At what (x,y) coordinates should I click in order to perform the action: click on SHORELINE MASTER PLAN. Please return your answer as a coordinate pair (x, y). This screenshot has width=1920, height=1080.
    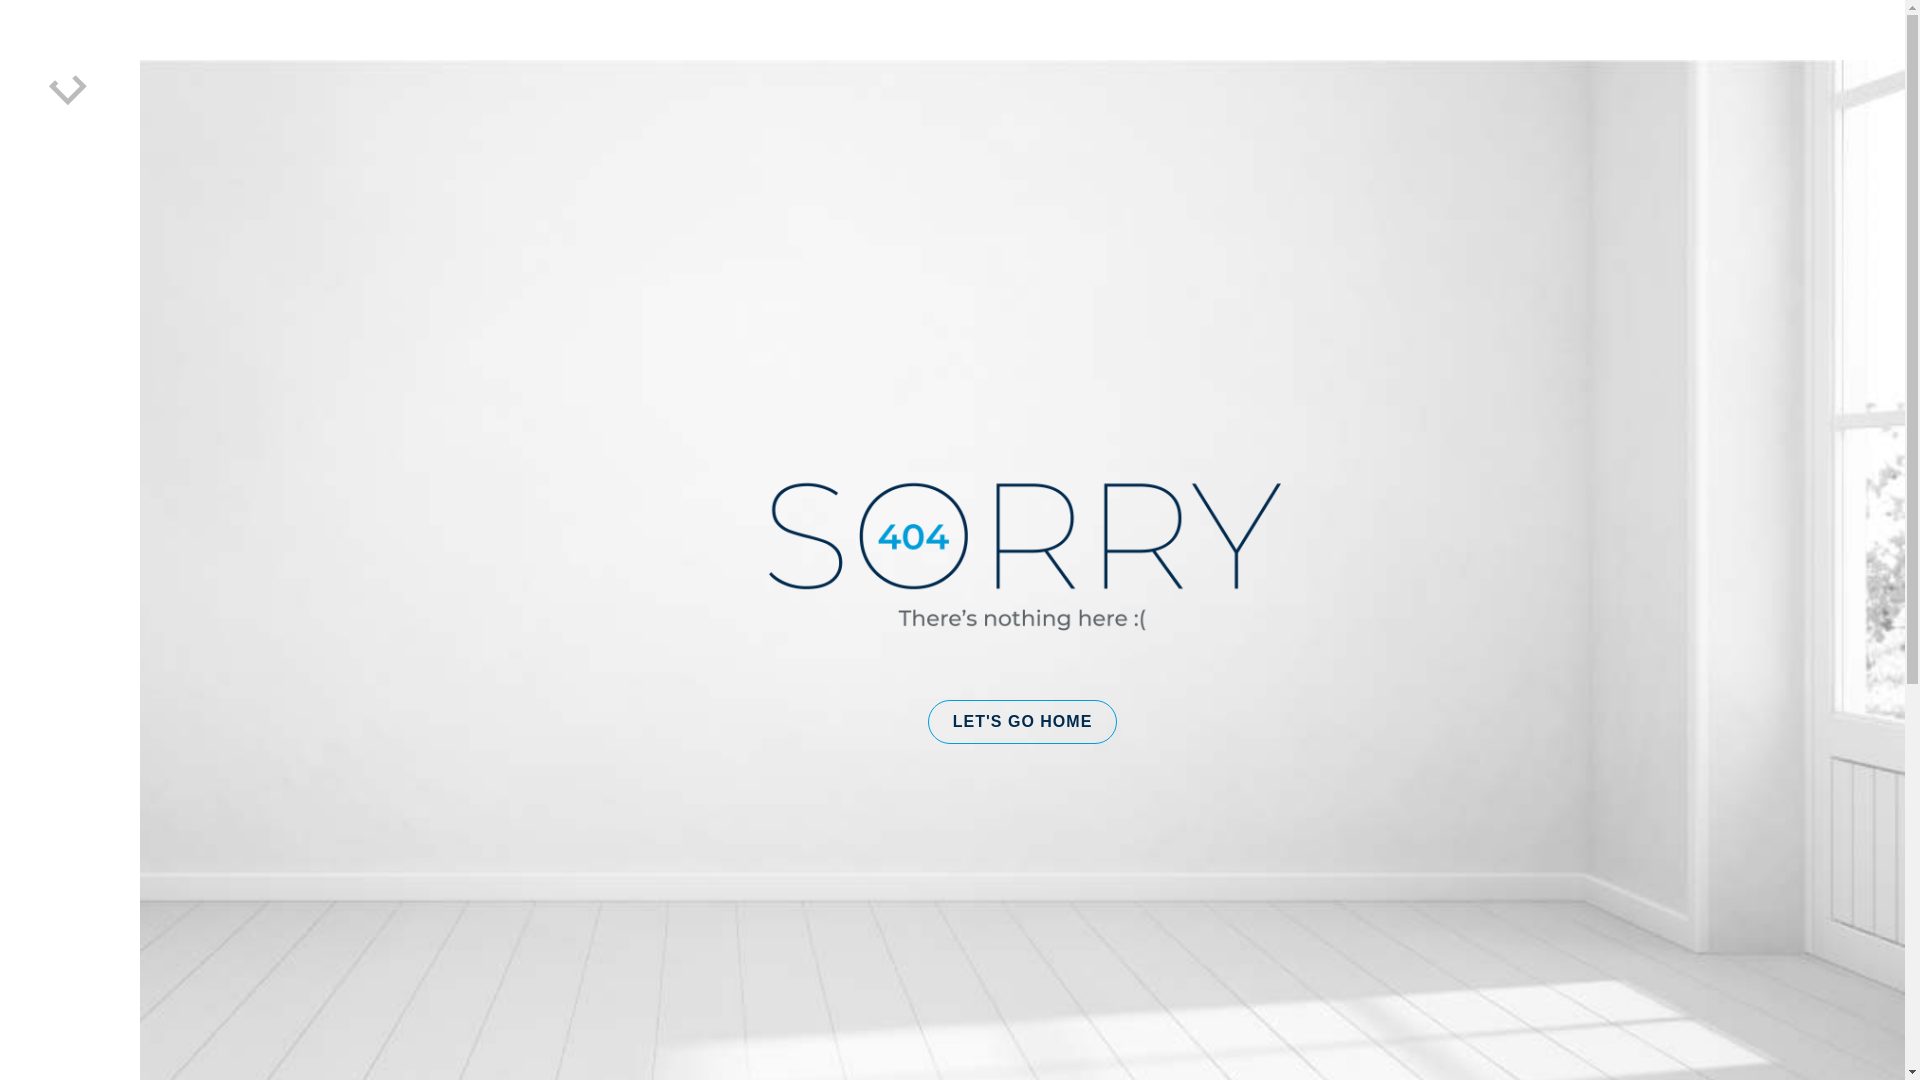
    Looking at the image, I should click on (1407, 379).